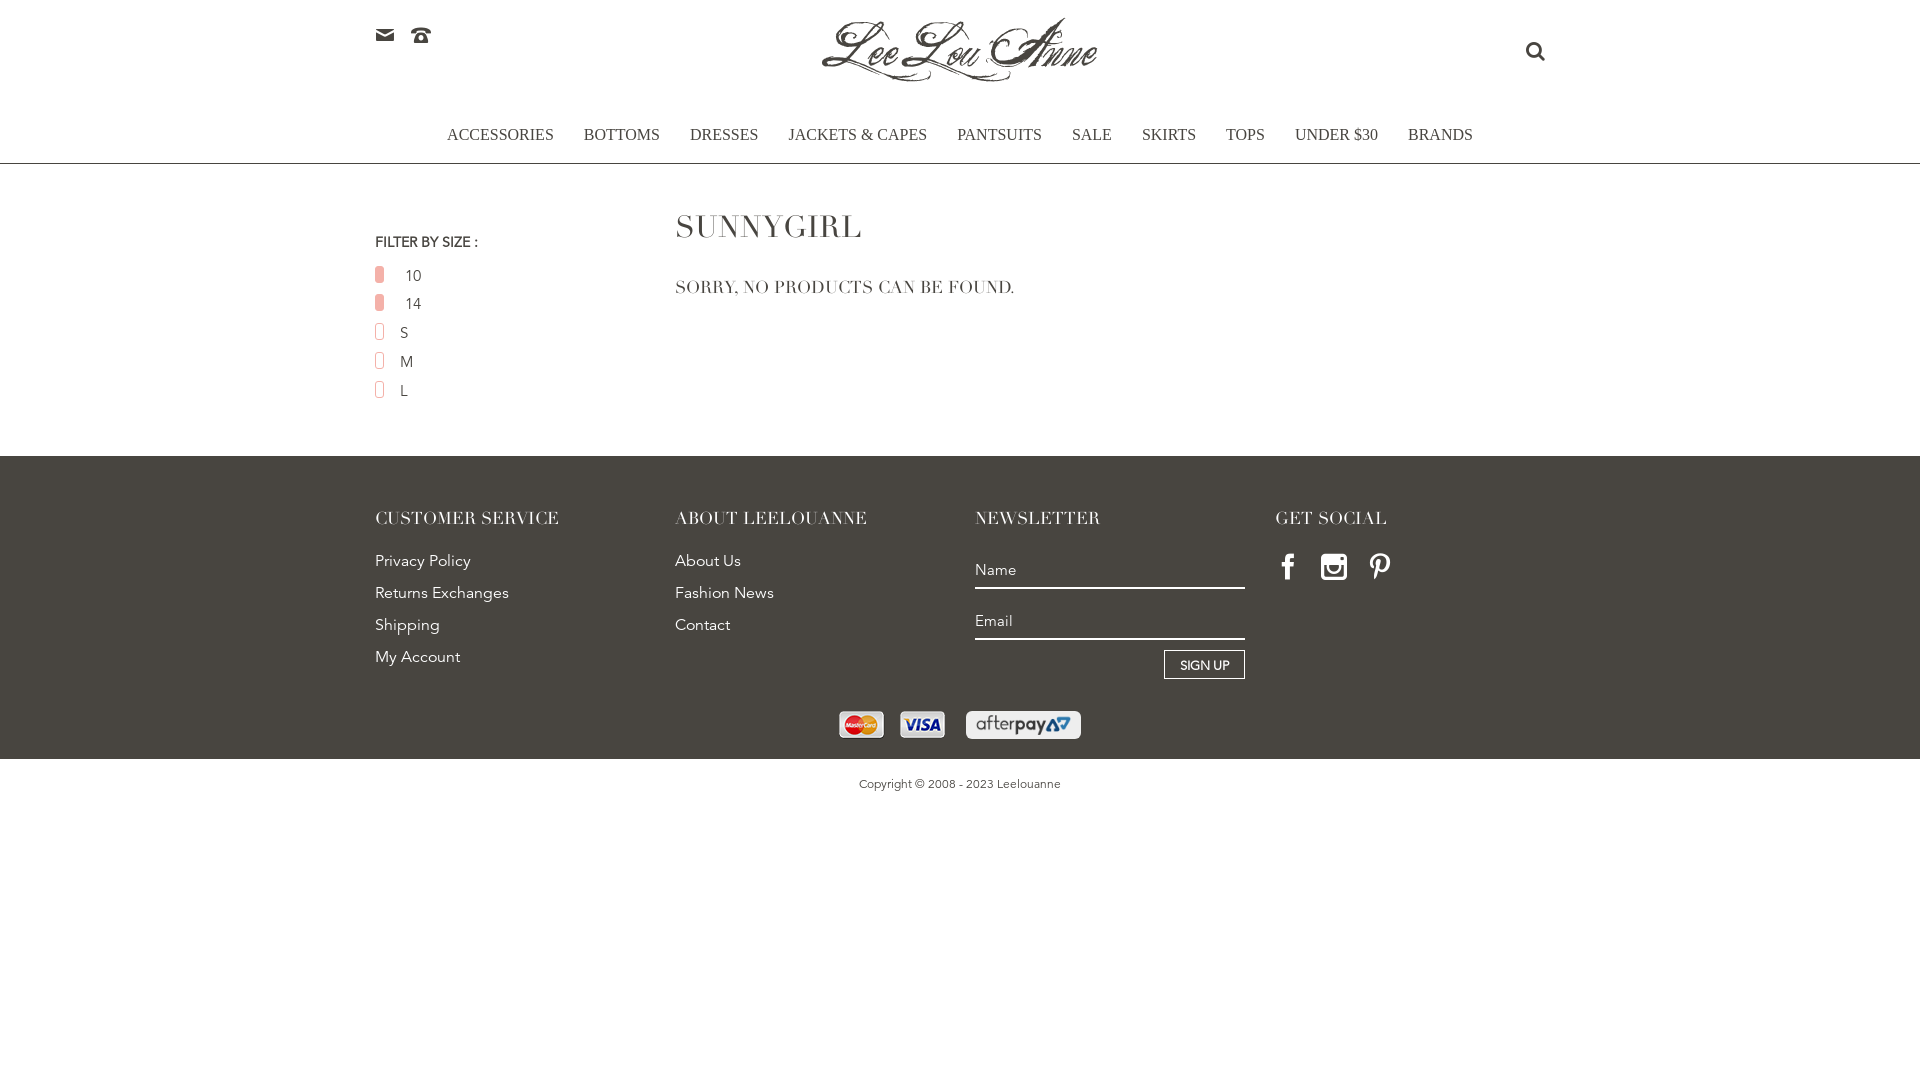 This screenshot has width=1920, height=1080. Describe the element at coordinates (1246, 144) in the screenshot. I see `TOPS` at that location.